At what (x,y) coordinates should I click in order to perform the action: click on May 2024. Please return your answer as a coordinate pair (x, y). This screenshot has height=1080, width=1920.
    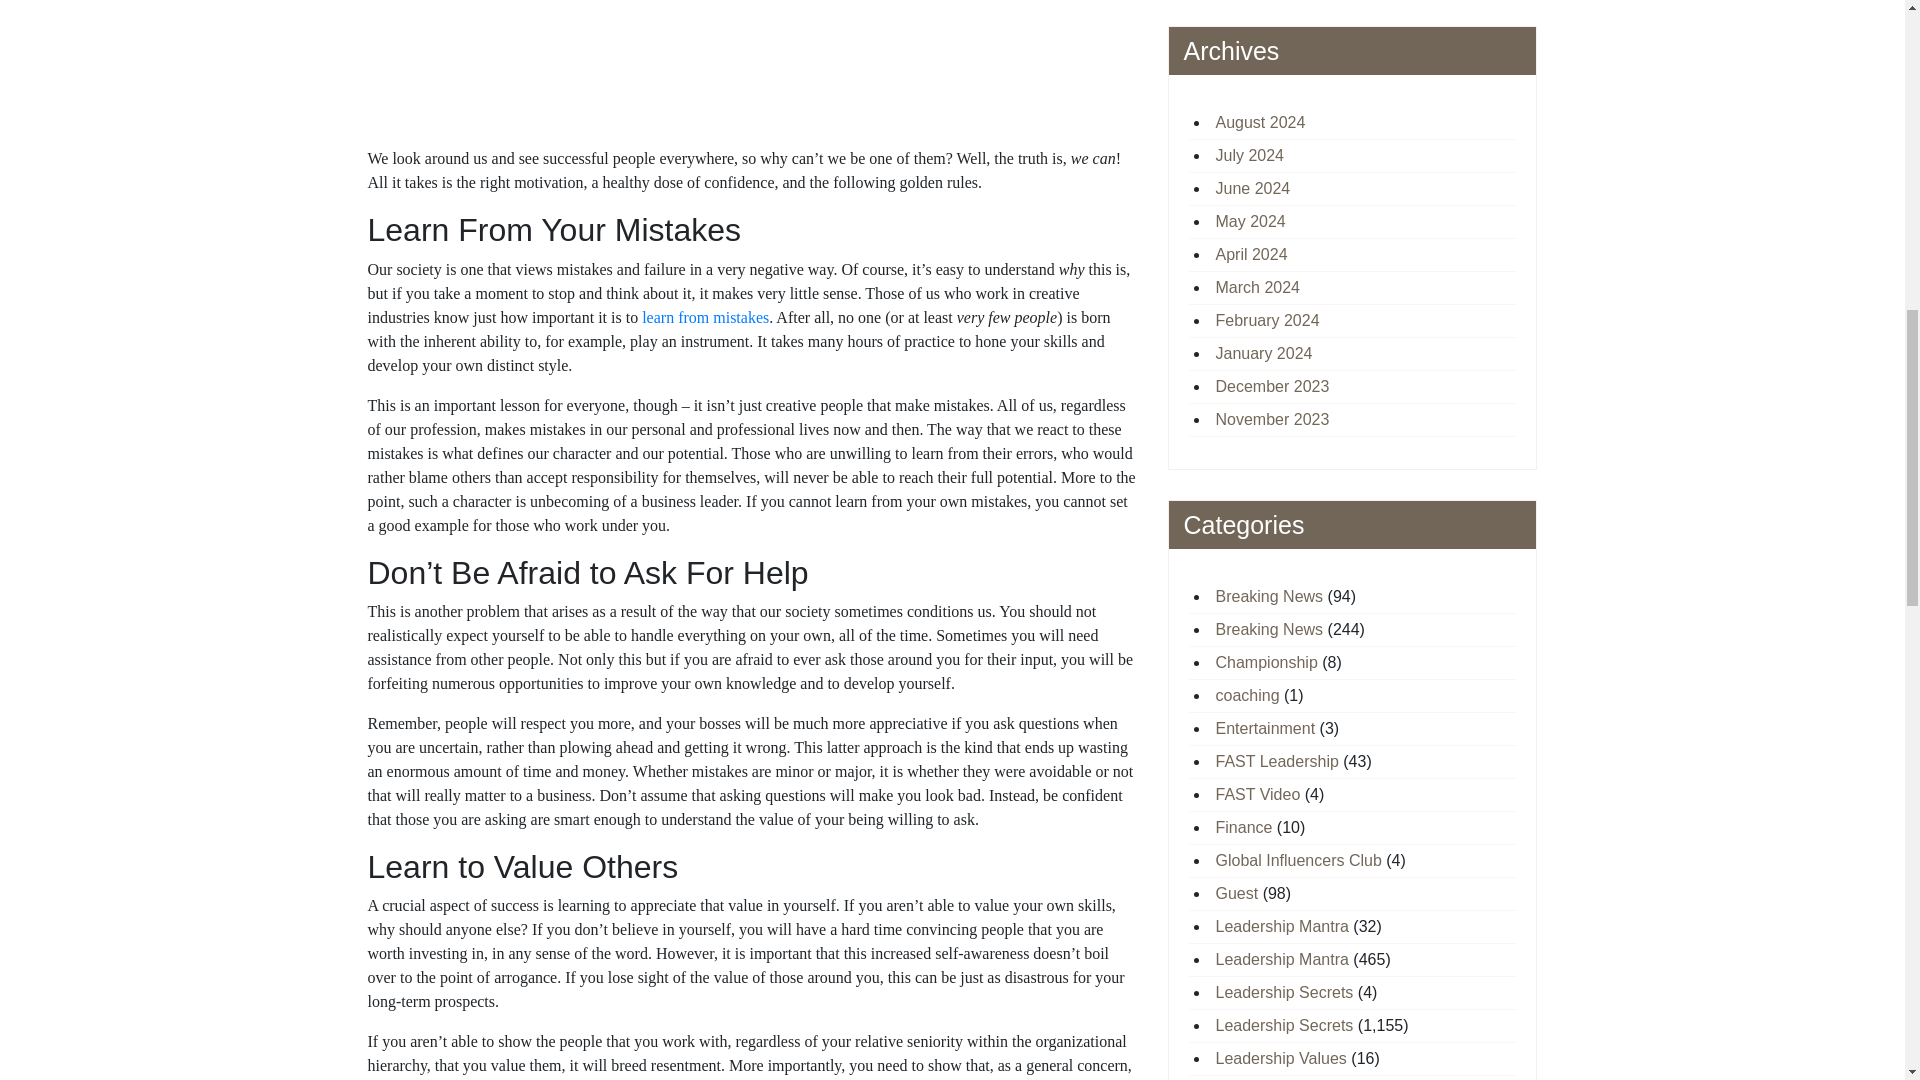
    Looking at the image, I should click on (1250, 221).